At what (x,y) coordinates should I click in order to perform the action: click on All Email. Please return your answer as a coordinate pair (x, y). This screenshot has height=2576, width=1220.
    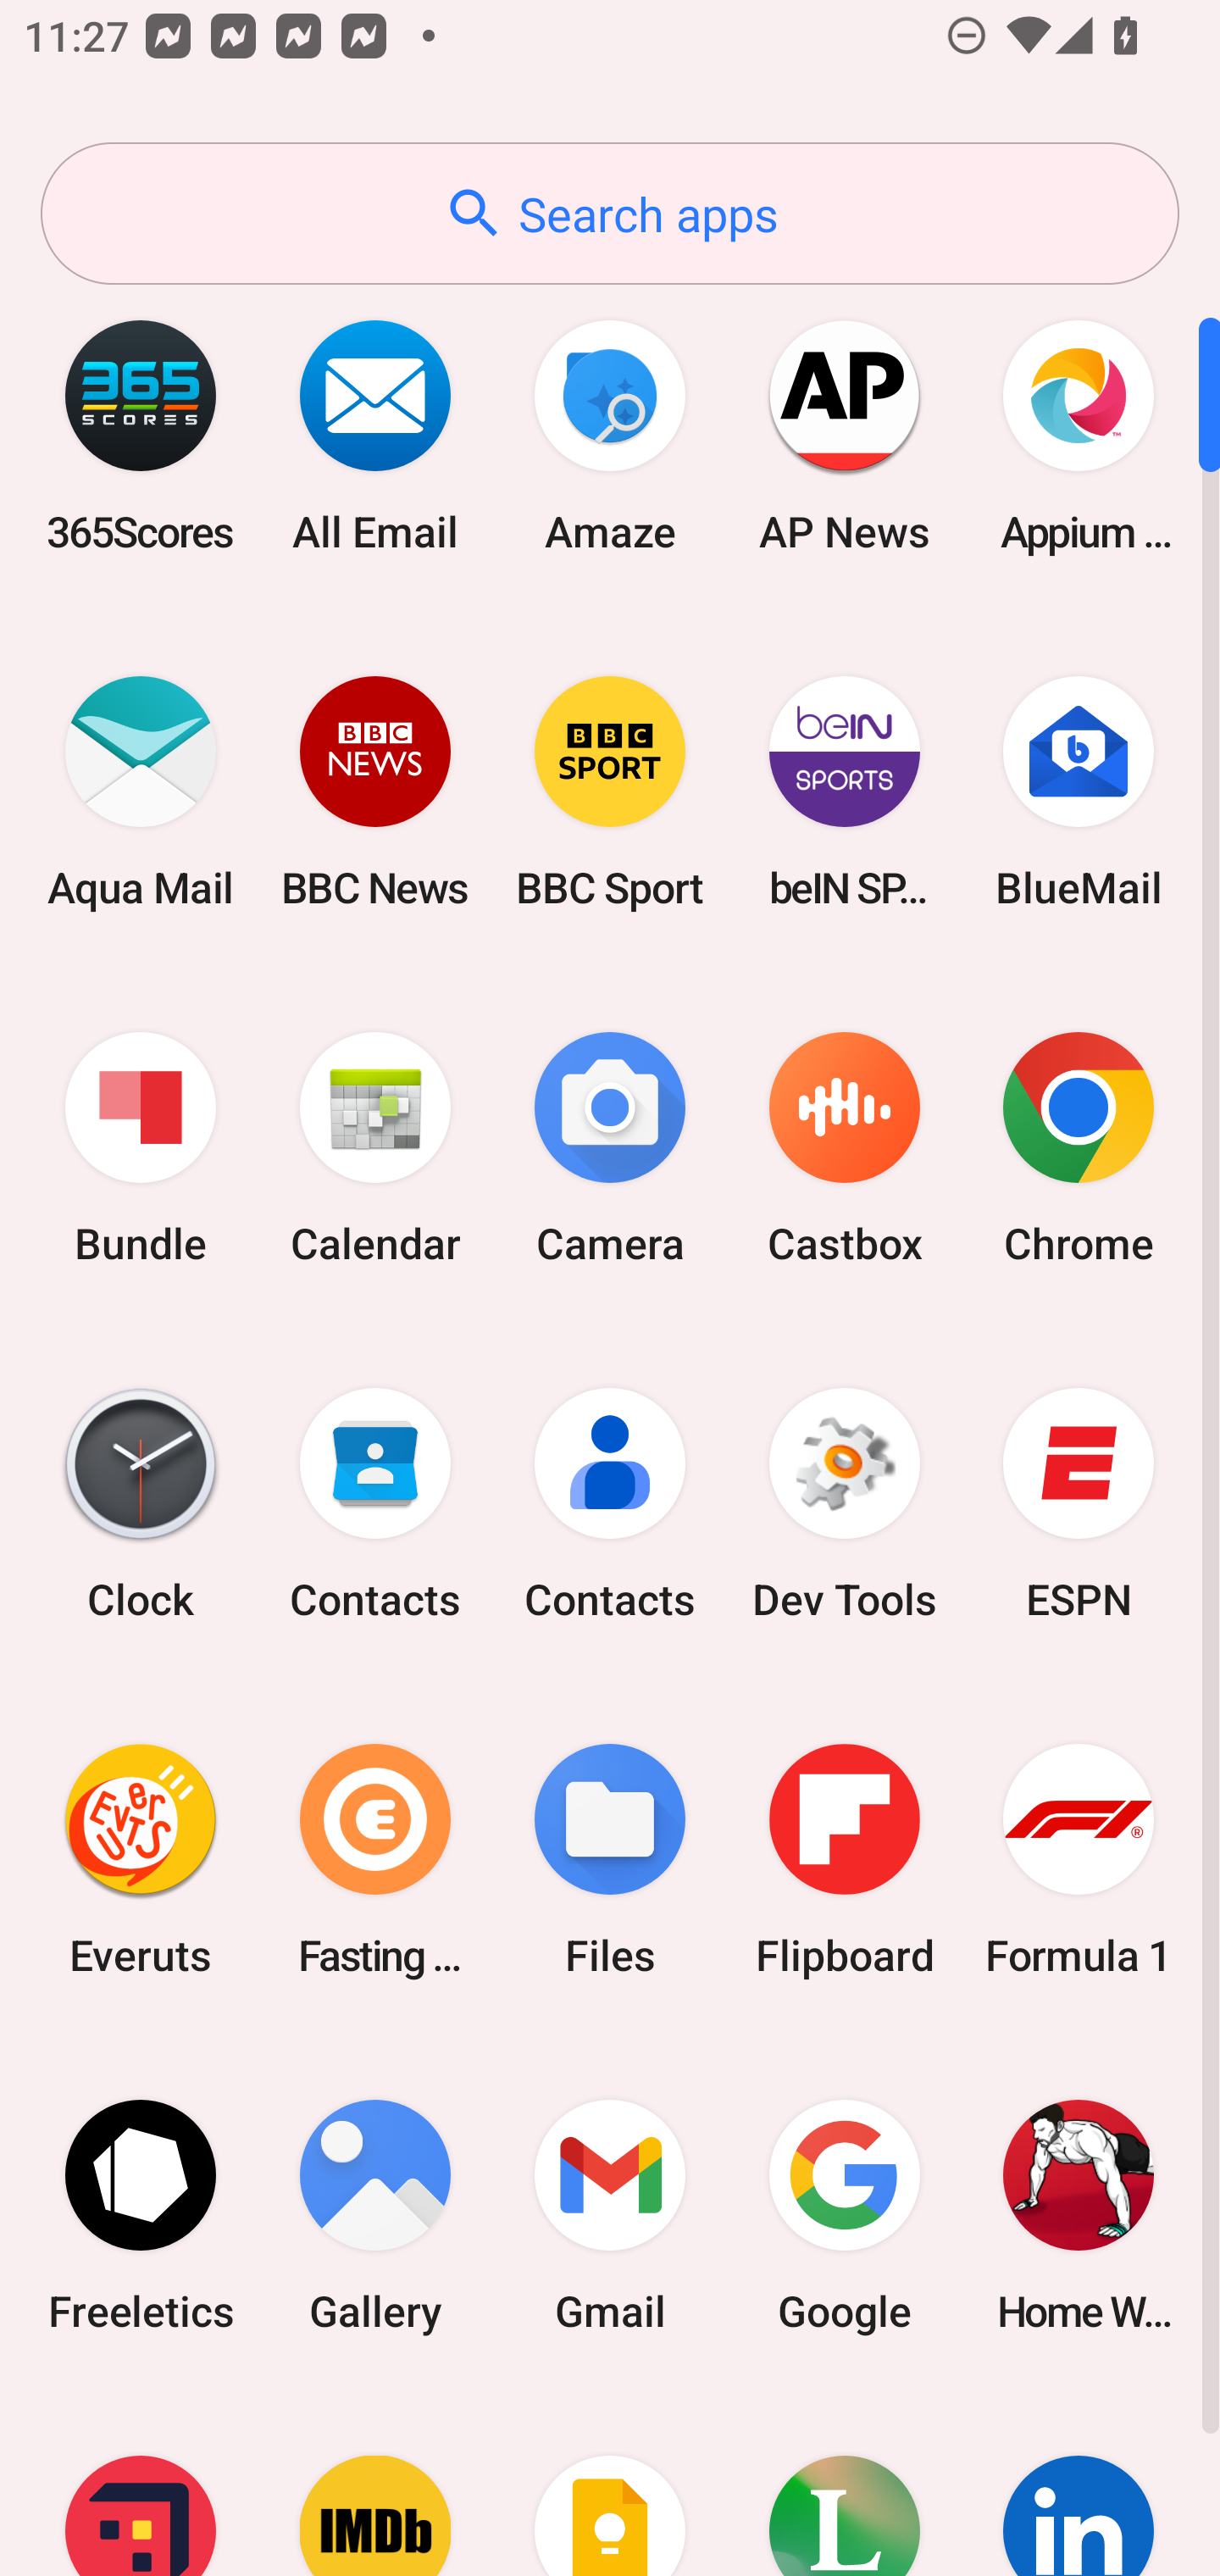
    Looking at the image, I should click on (375, 436).